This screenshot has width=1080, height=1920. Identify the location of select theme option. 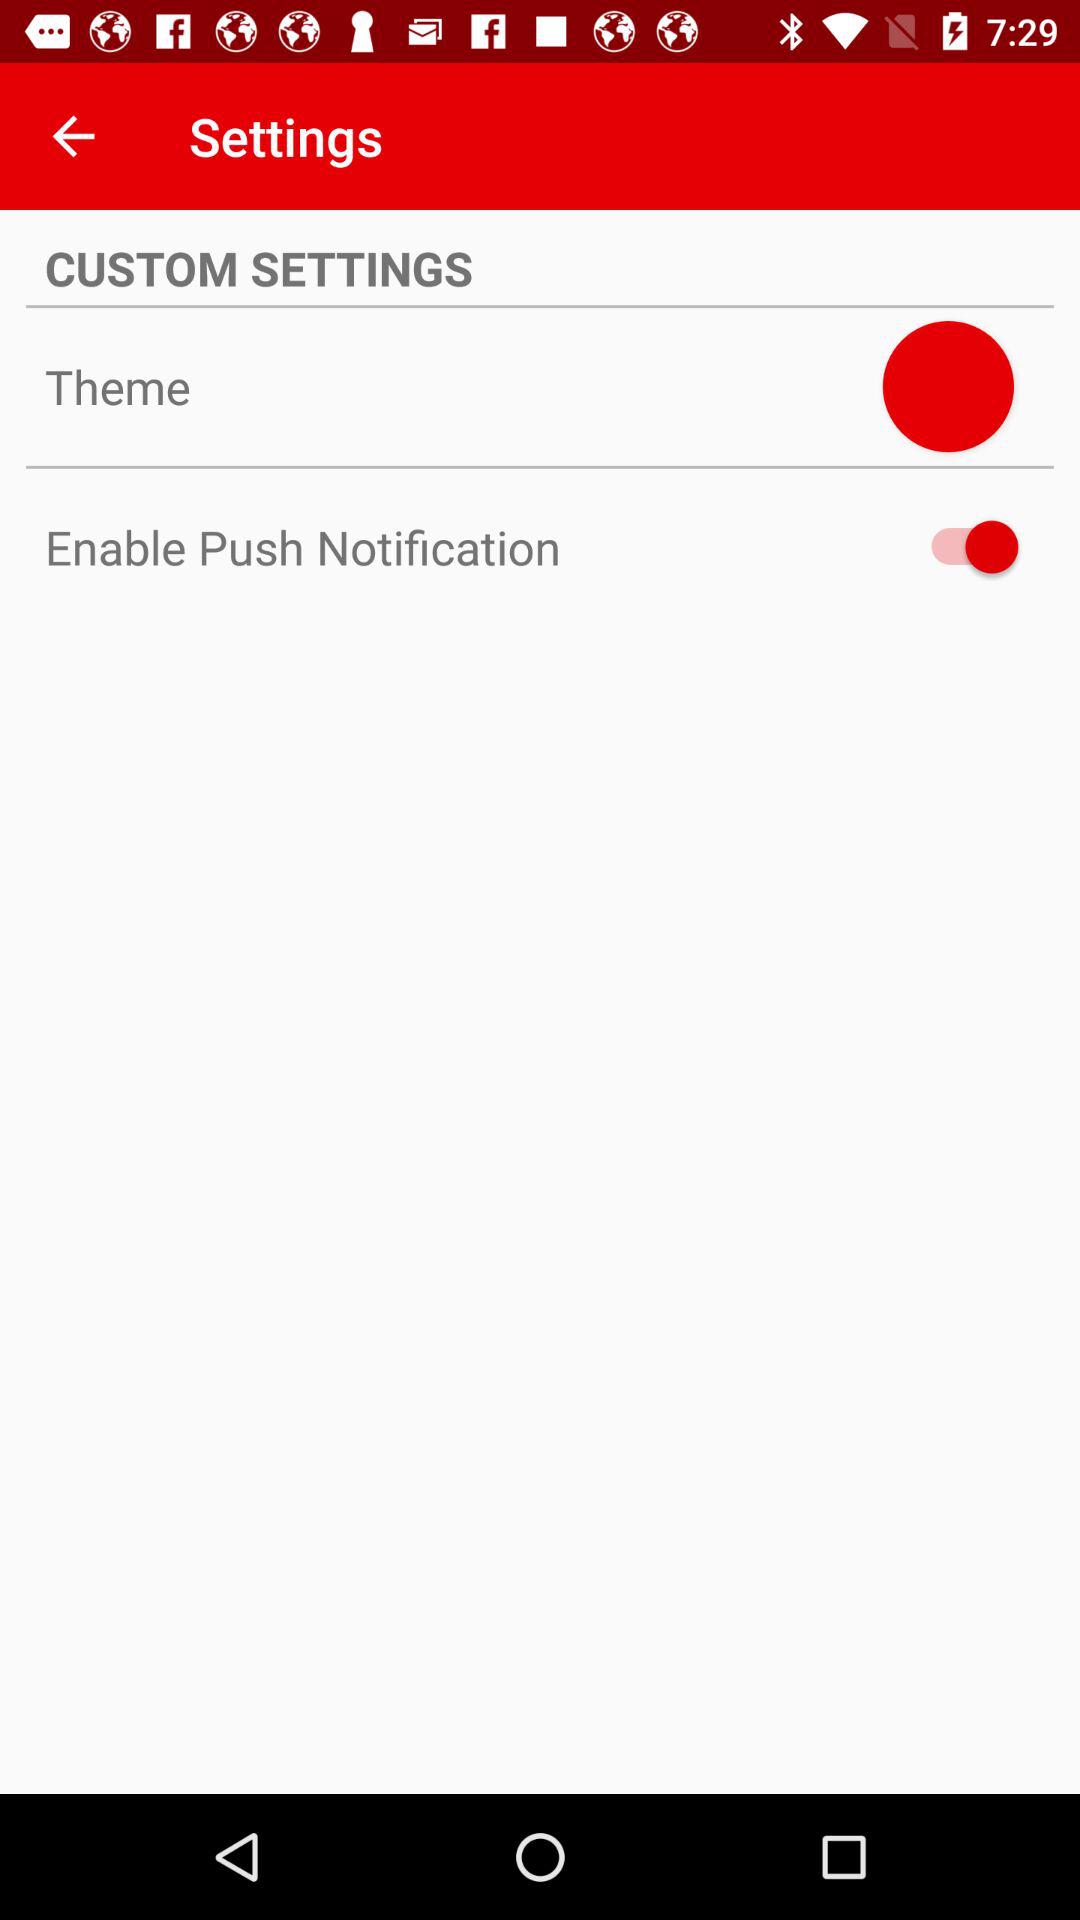
(948, 386).